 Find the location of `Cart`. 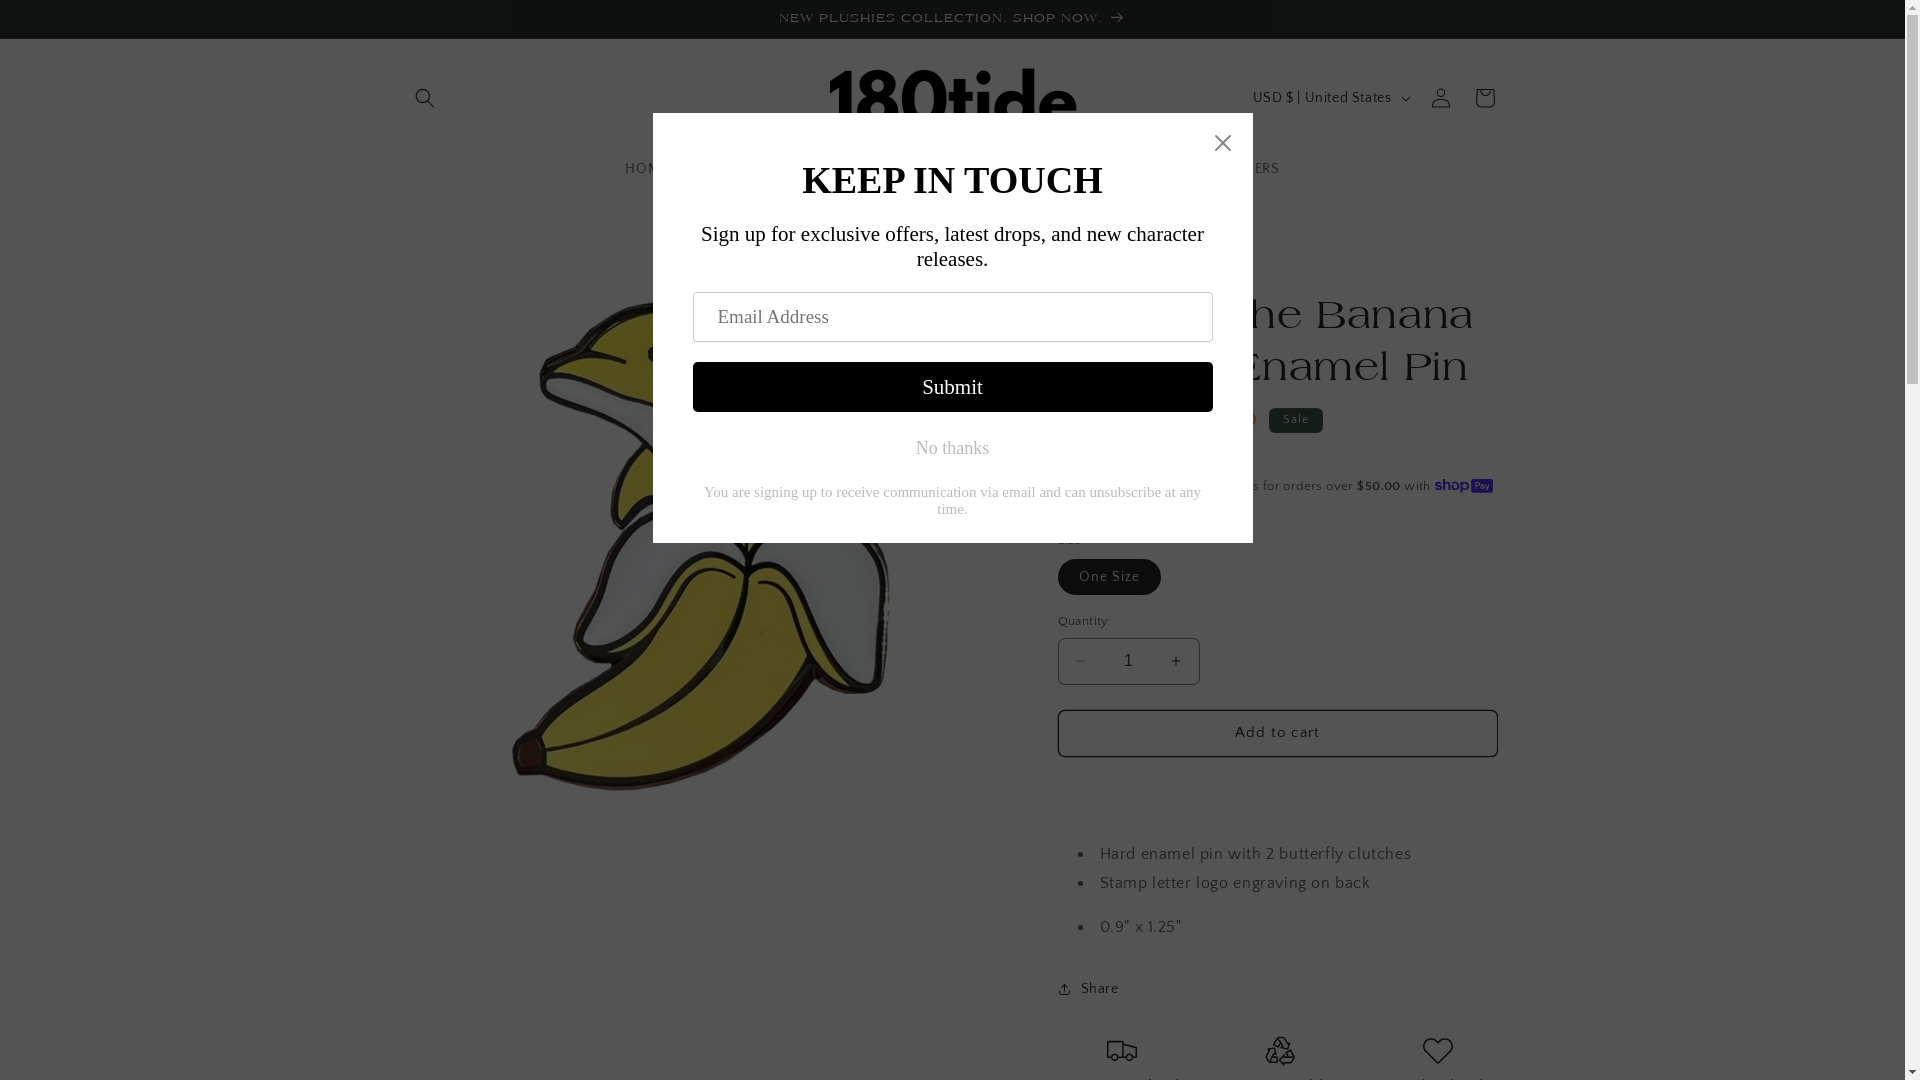

Cart is located at coordinates (1484, 98).